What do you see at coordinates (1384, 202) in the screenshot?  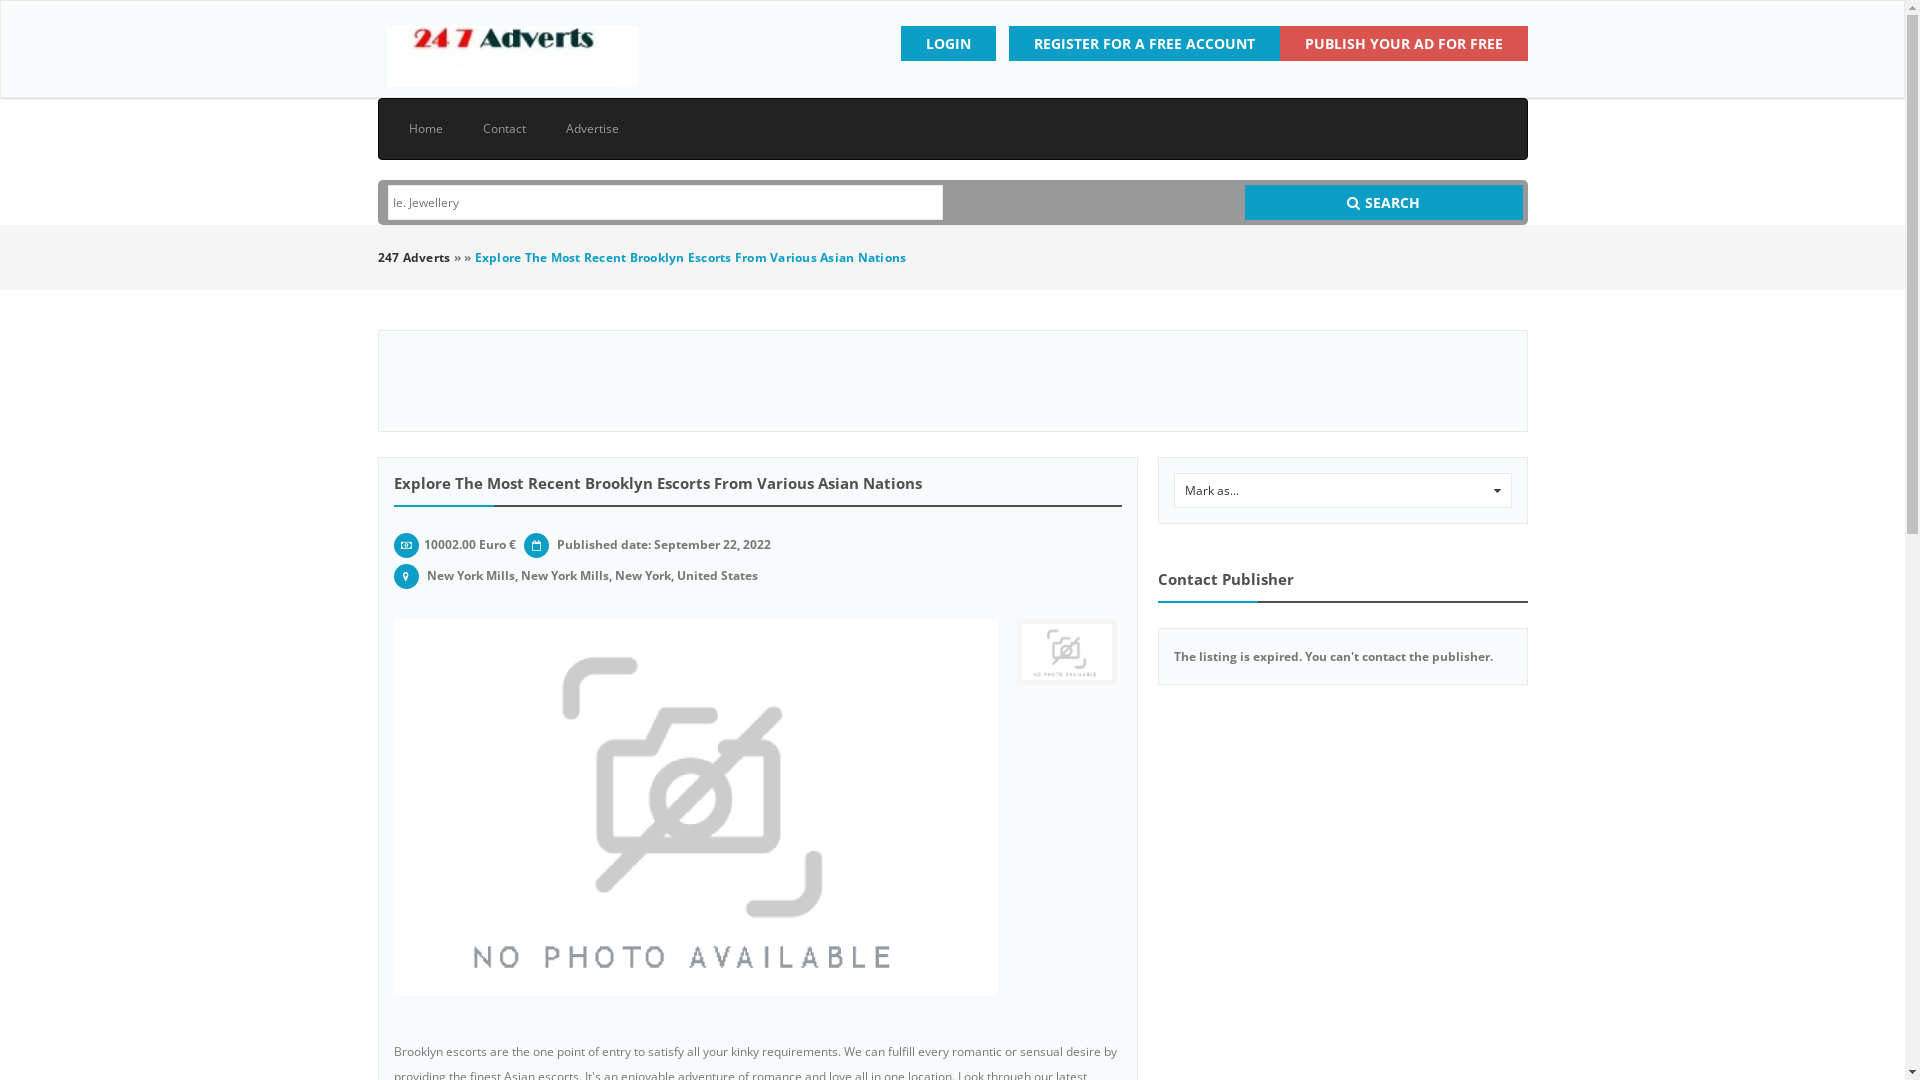 I see `SEARCH` at bounding box center [1384, 202].